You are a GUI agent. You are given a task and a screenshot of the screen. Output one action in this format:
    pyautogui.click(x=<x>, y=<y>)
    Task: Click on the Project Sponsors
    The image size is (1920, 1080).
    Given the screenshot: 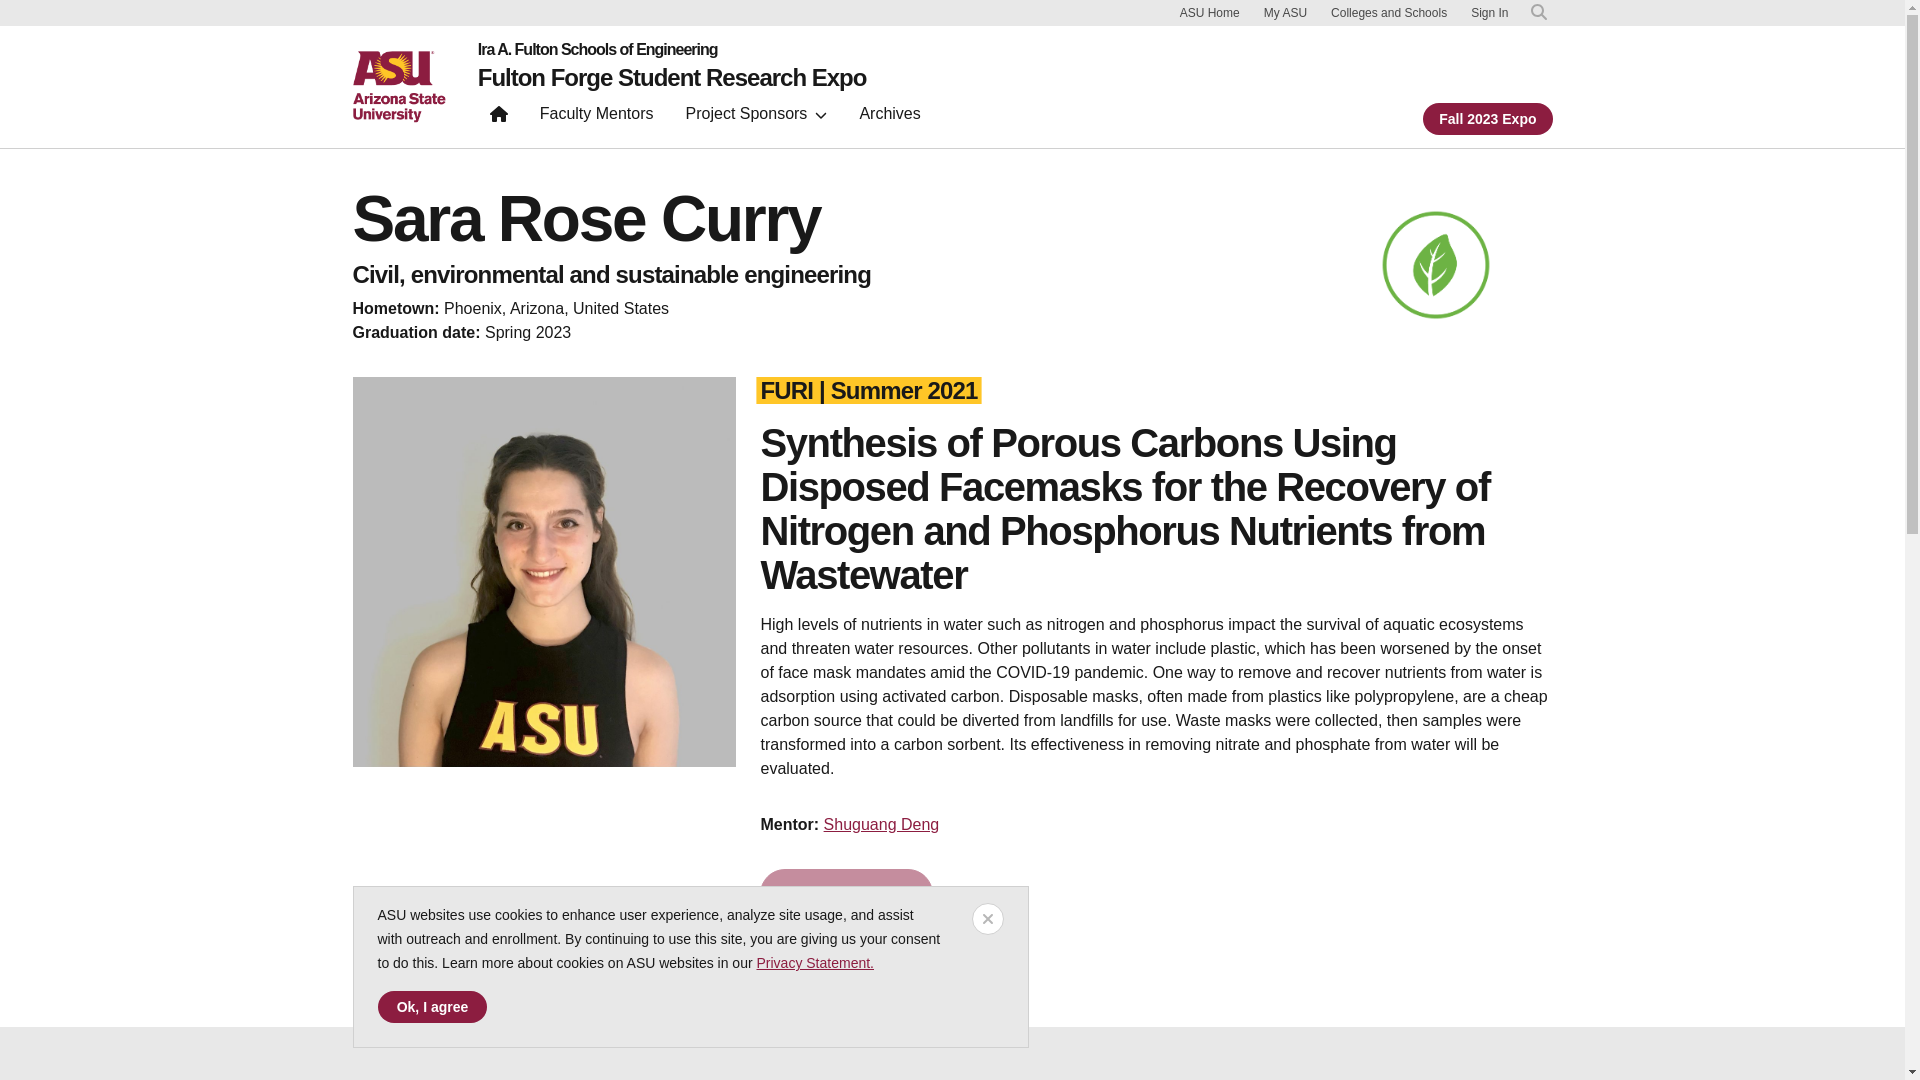 What is the action you would take?
    pyautogui.click(x=756, y=118)
    